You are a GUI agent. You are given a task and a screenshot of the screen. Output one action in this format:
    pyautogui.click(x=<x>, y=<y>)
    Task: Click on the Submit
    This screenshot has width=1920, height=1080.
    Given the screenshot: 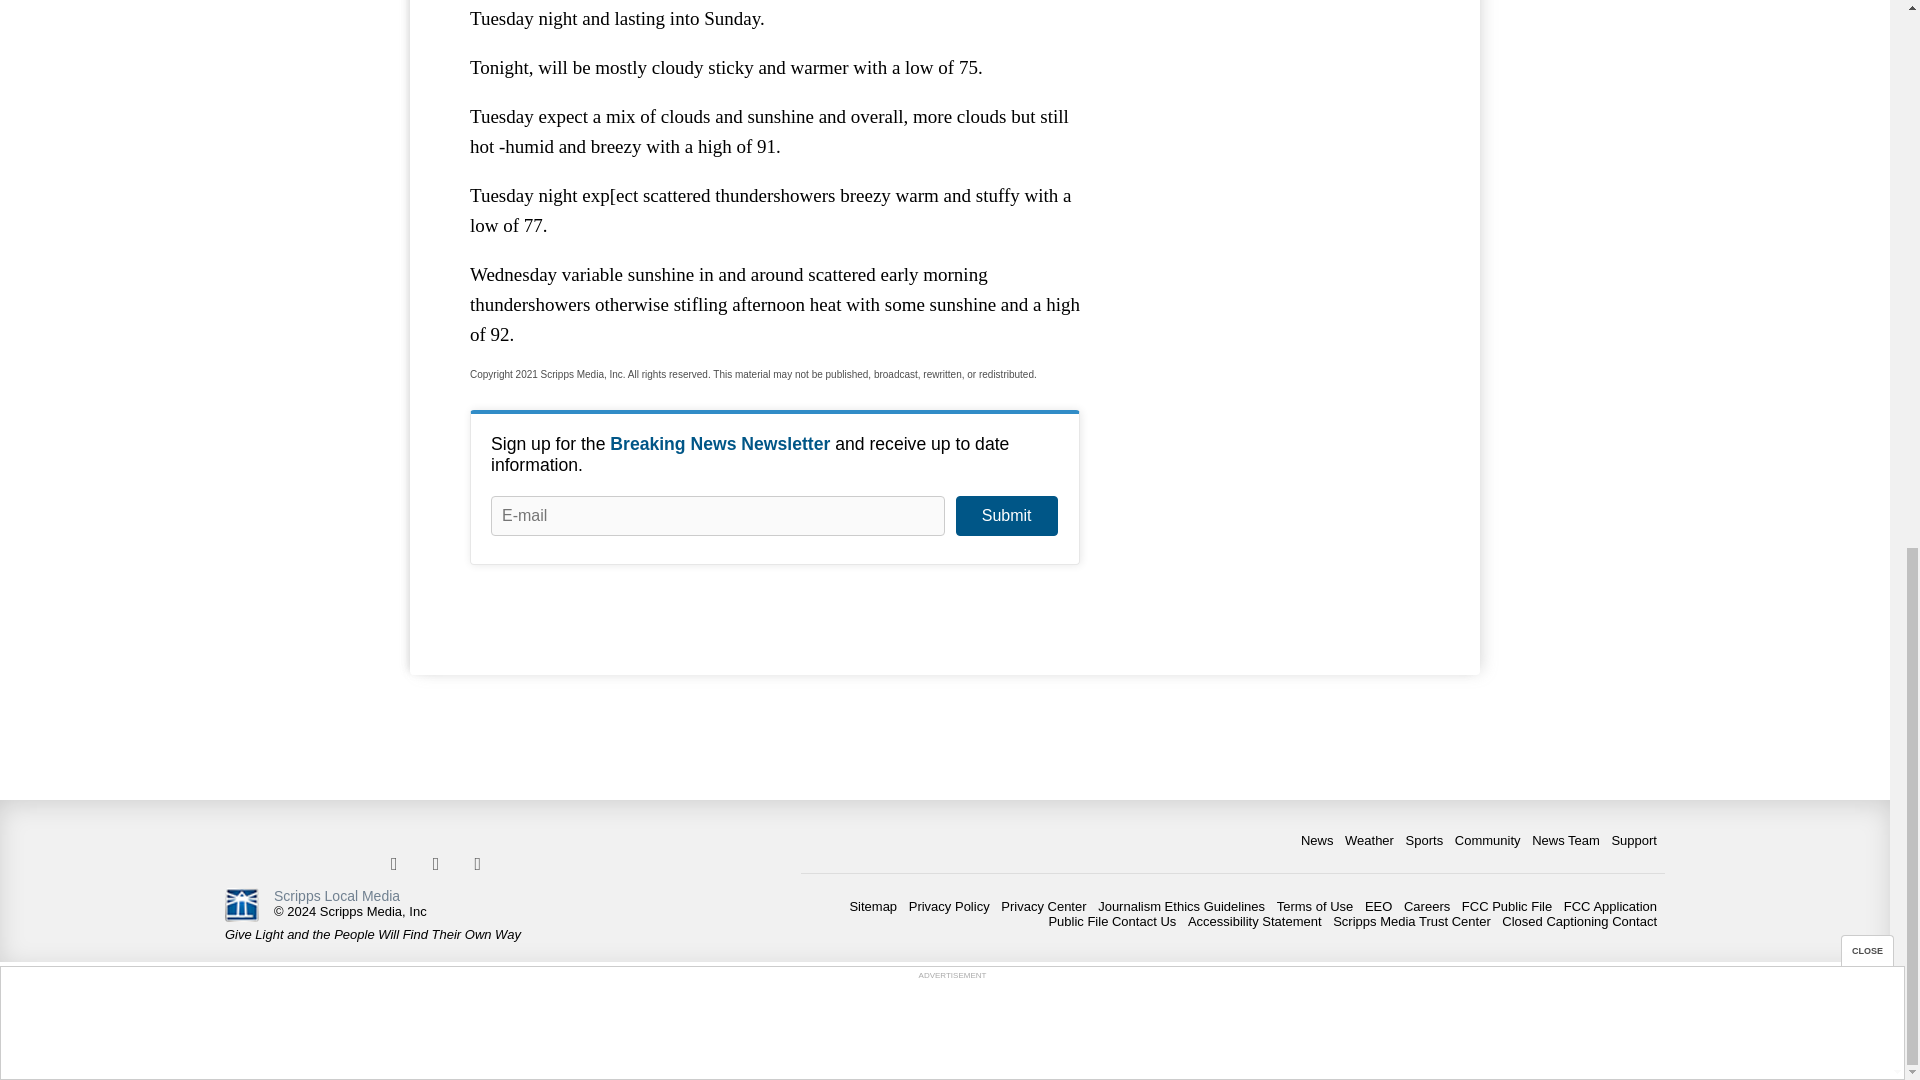 What is the action you would take?
    pyautogui.click(x=1006, y=515)
    